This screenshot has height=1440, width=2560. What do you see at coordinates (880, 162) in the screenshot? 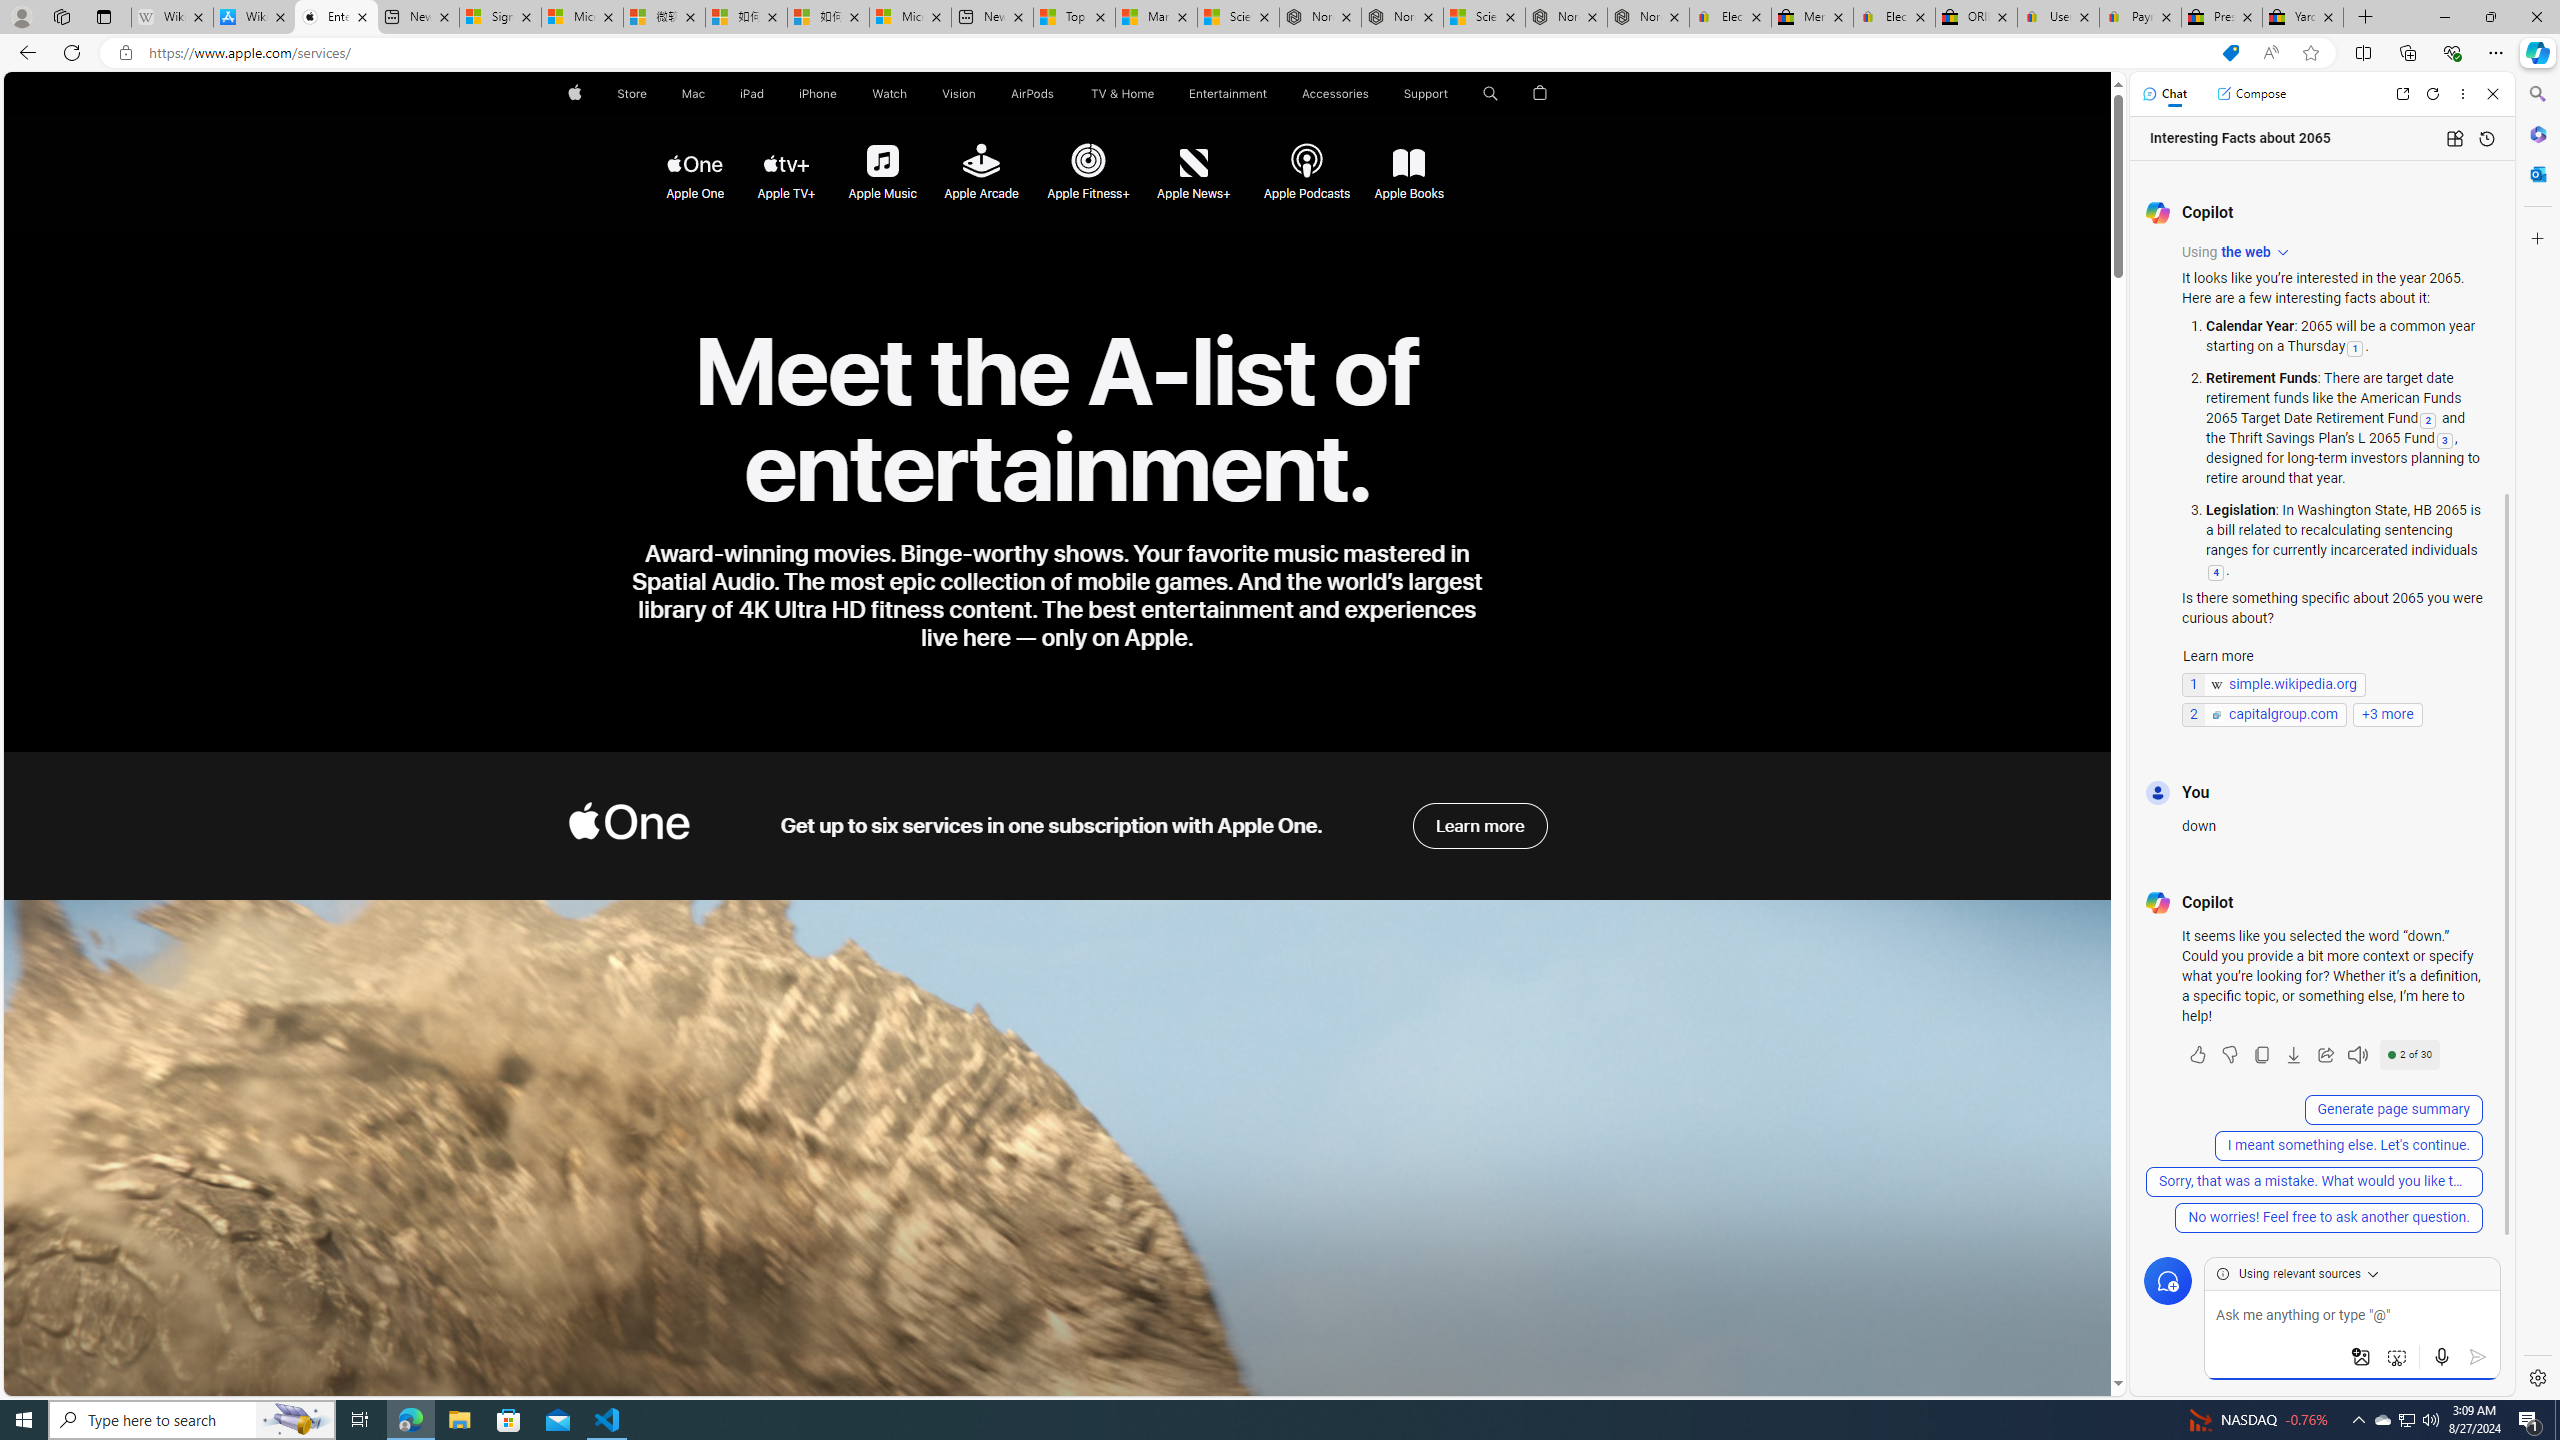
I see `Apple Music` at bounding box center [880, 162].